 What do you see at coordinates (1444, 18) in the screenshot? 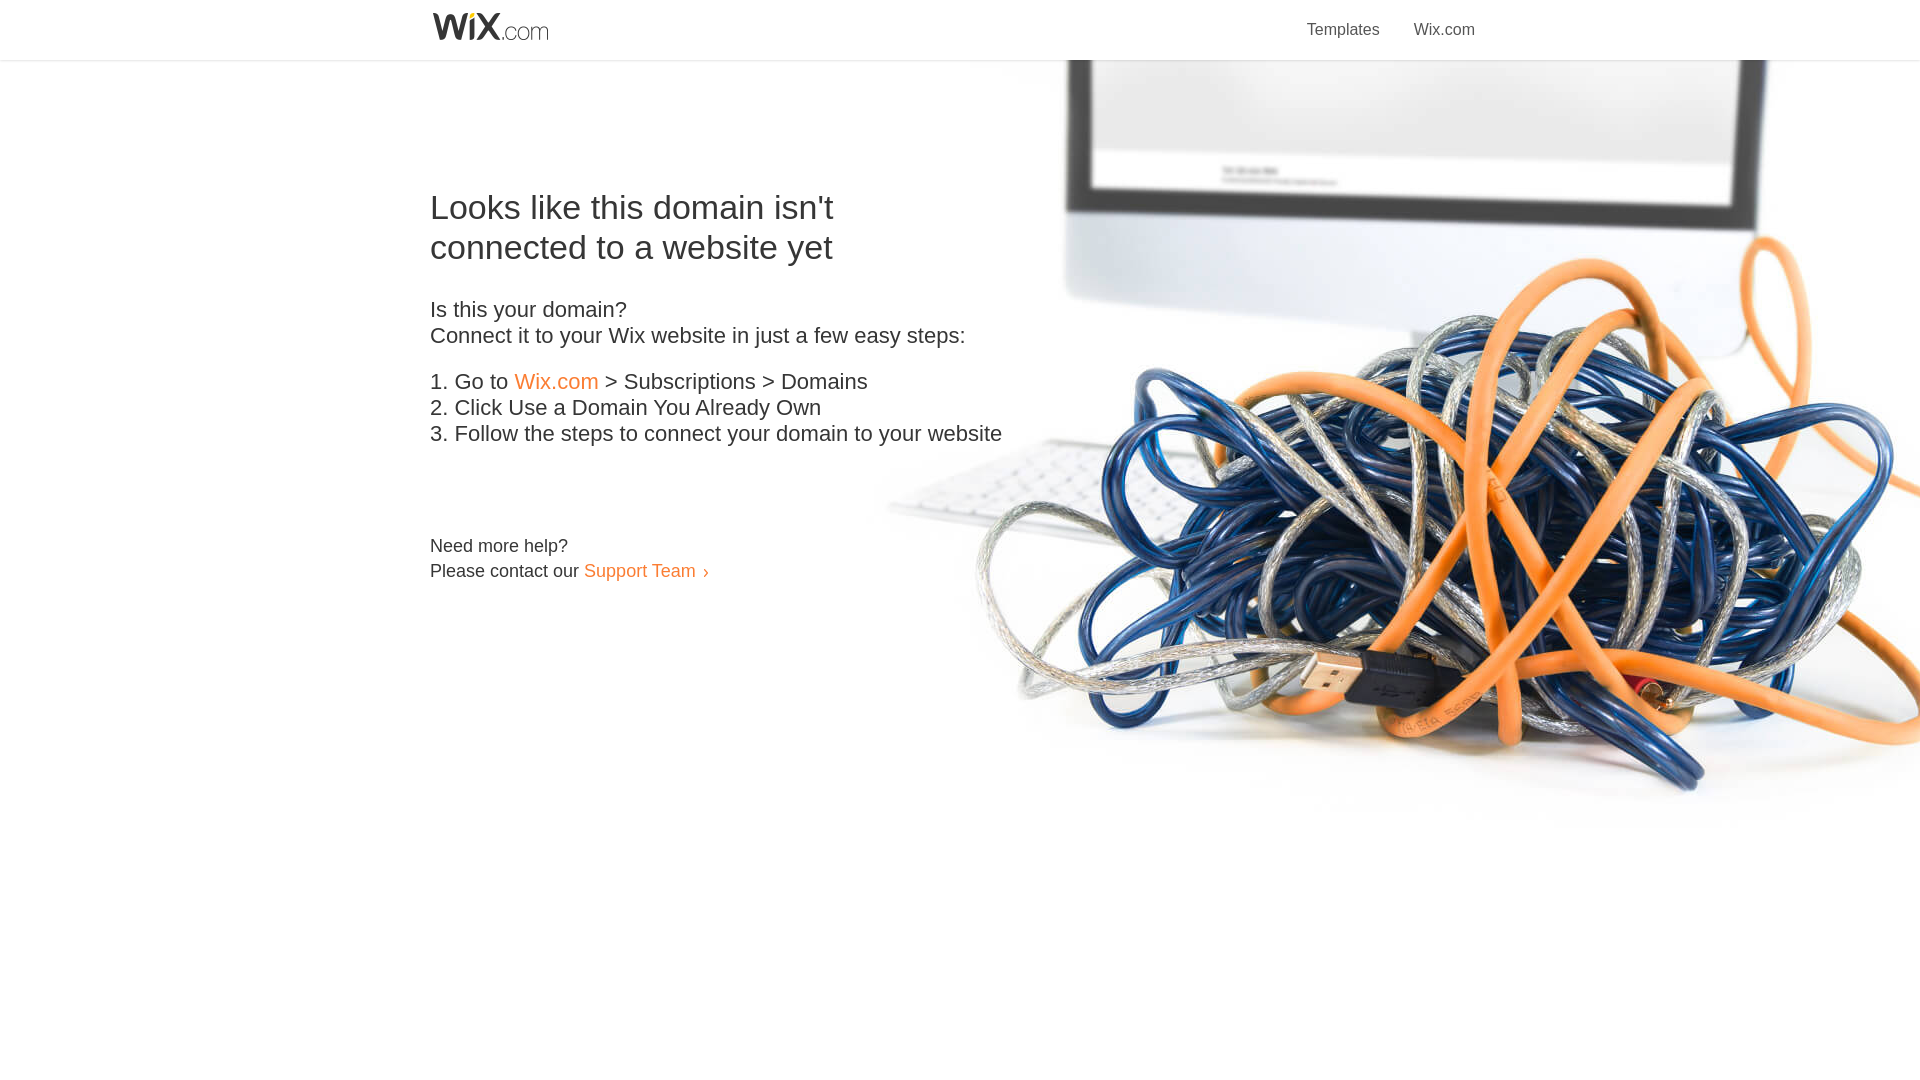
I see `Wix.com` at bounding box center [1444, 18].